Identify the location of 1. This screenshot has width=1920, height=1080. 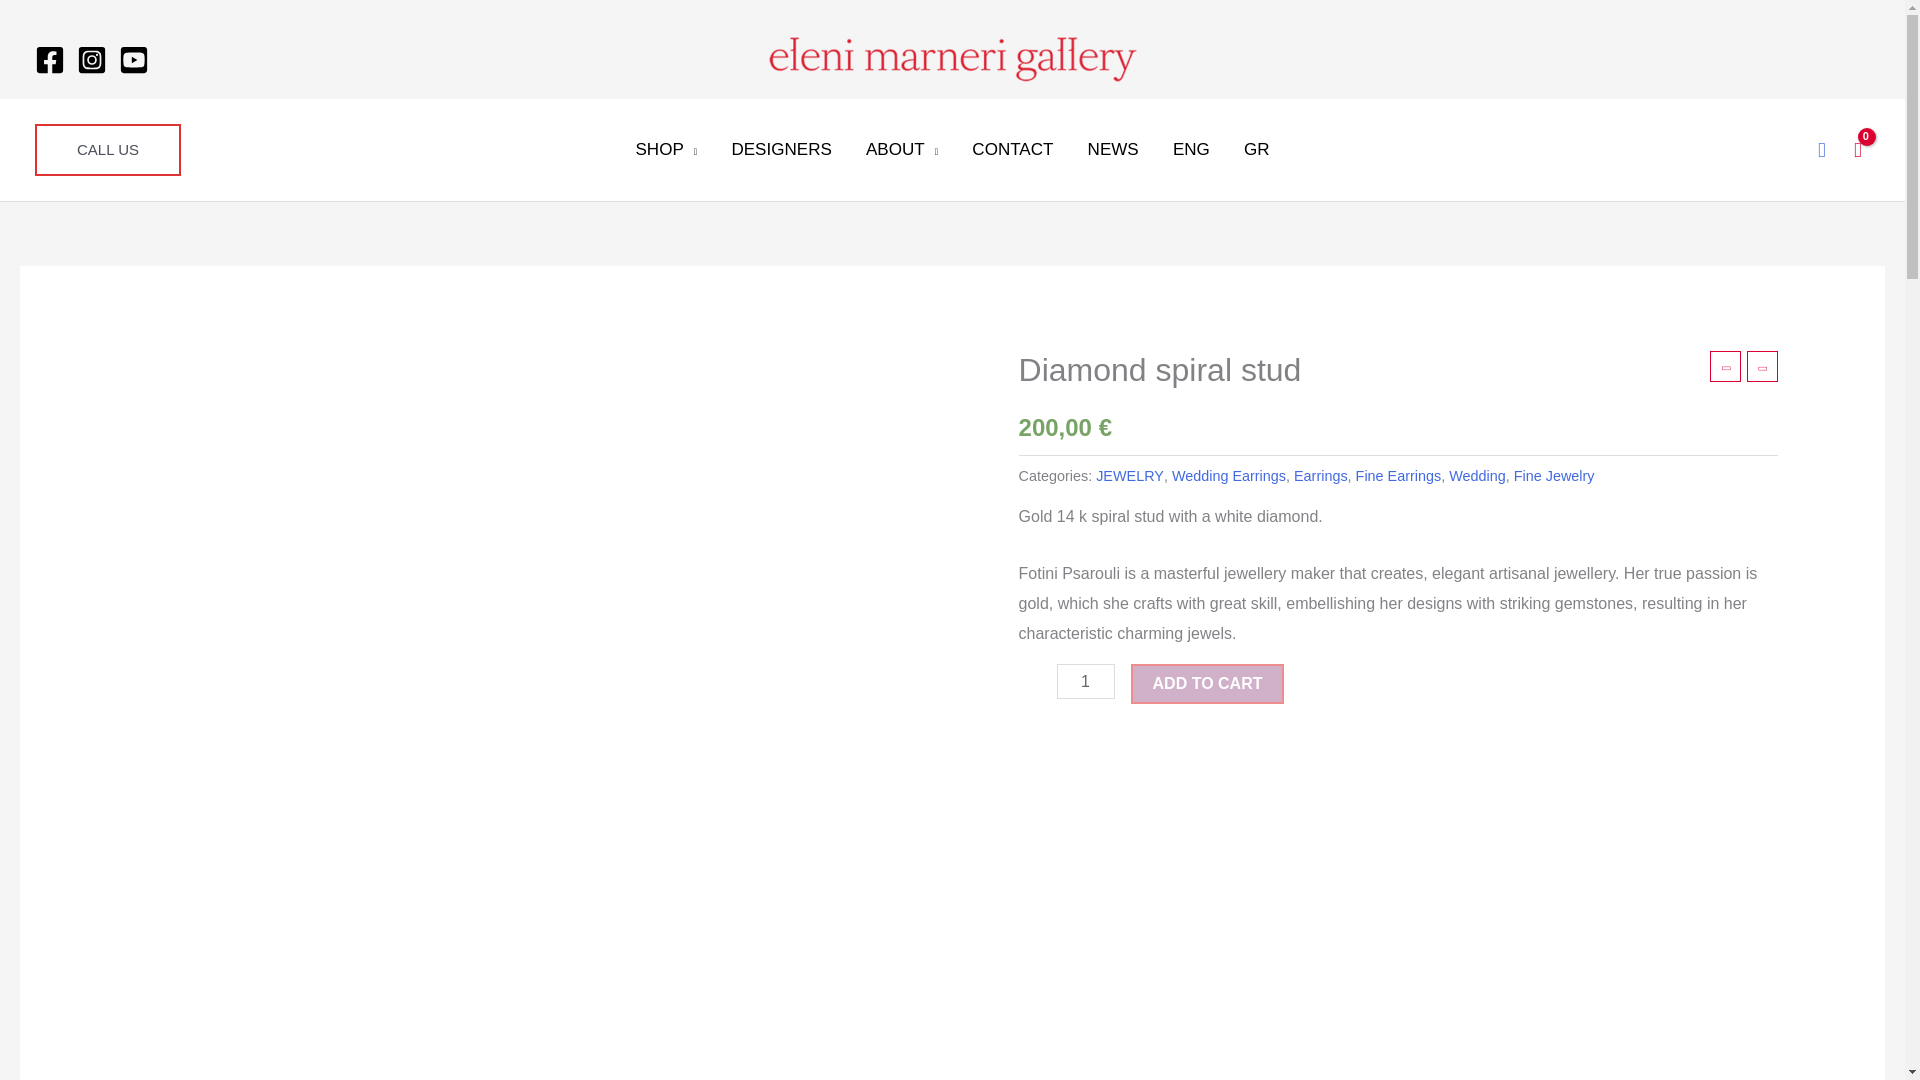
(1086, 681).